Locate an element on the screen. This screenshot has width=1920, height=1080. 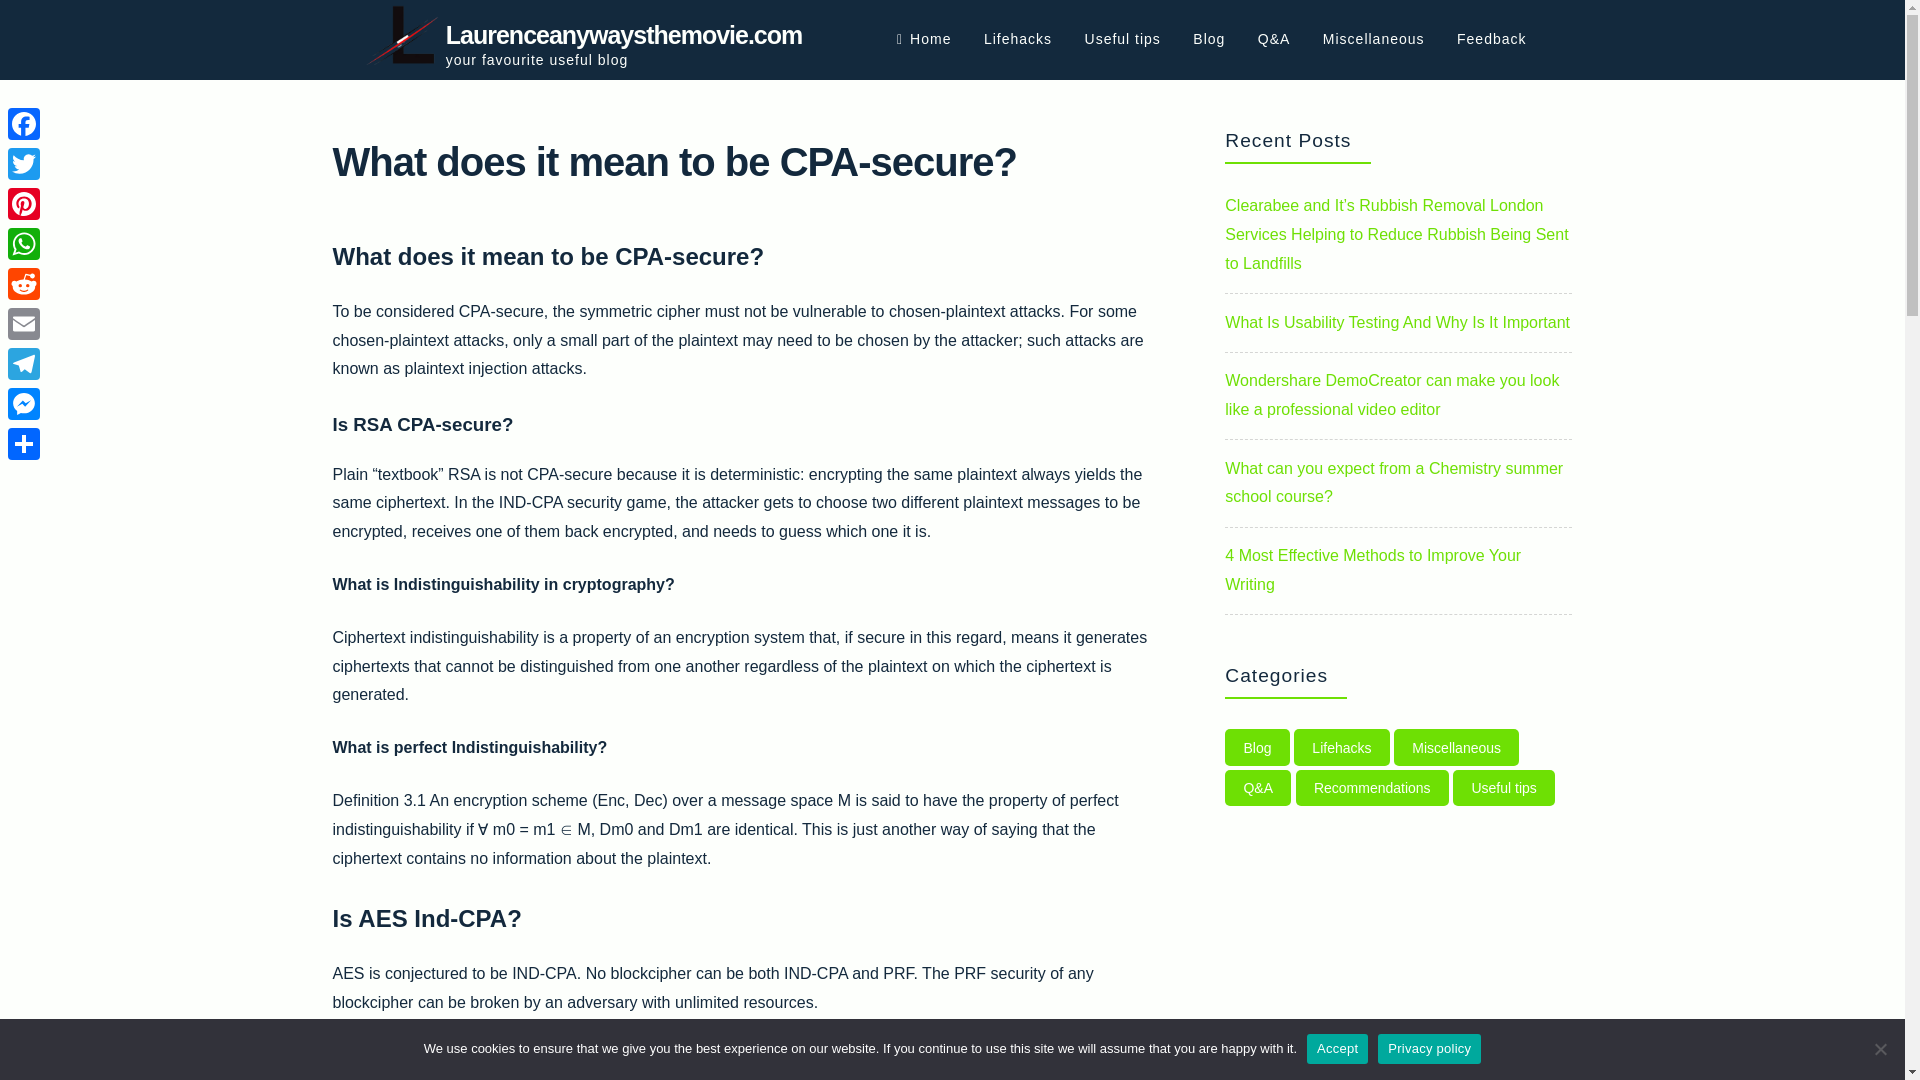
What can you expect from a Chemistry summer school course? is located at coordinates (1393, 483).